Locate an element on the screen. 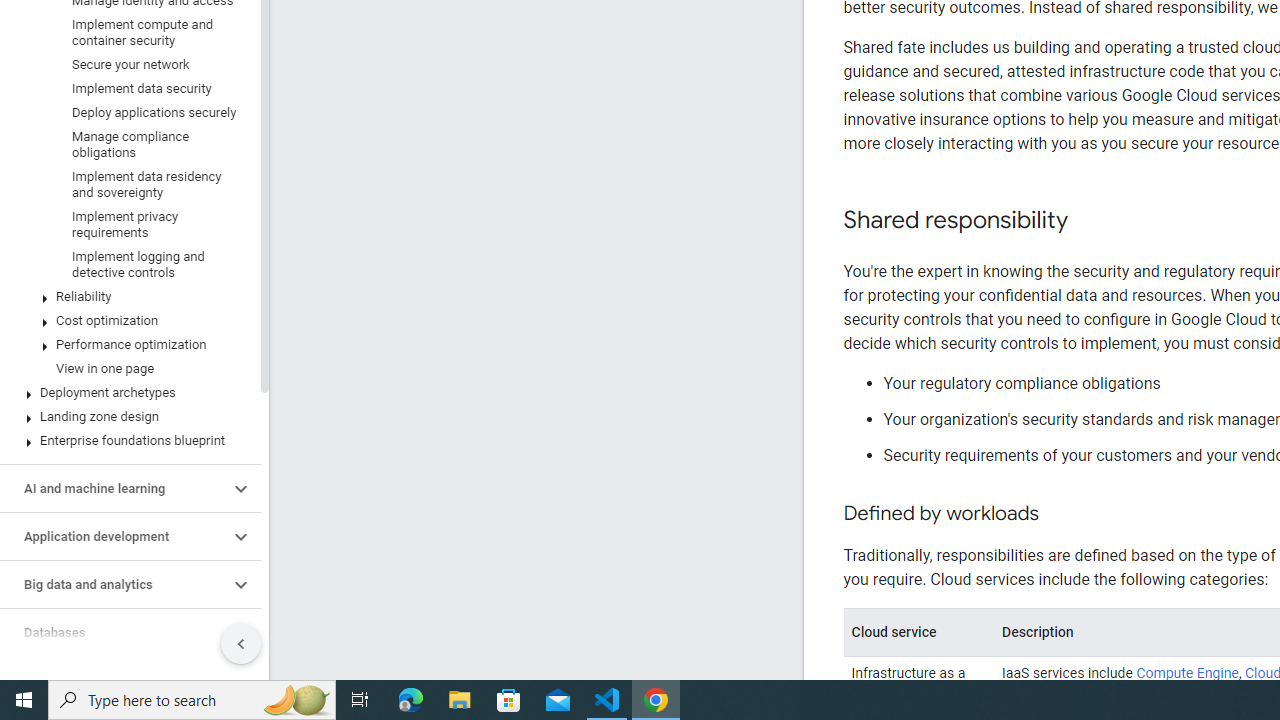  Copy link to this section: Shared responsibility is located at coordinates (1088, 221).